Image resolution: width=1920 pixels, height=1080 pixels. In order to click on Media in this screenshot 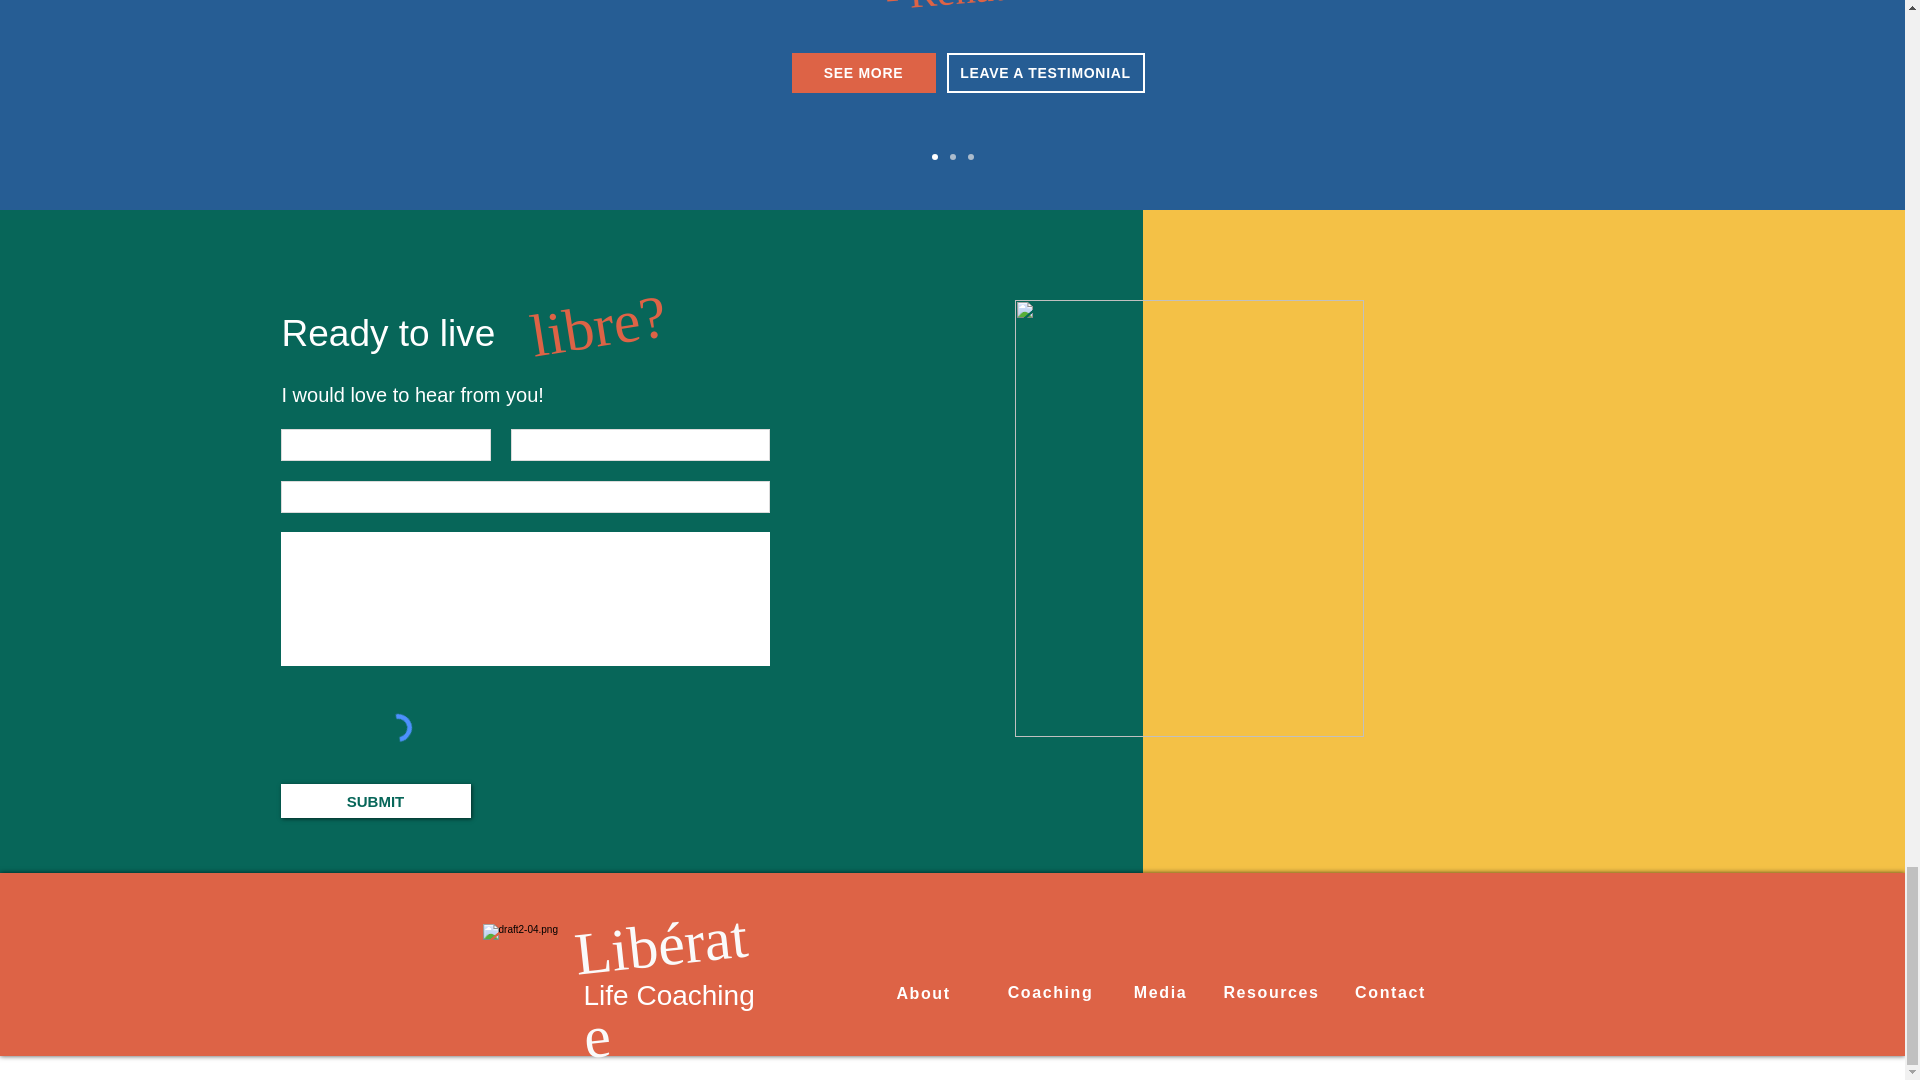, I will do `click(1159, 993)`.